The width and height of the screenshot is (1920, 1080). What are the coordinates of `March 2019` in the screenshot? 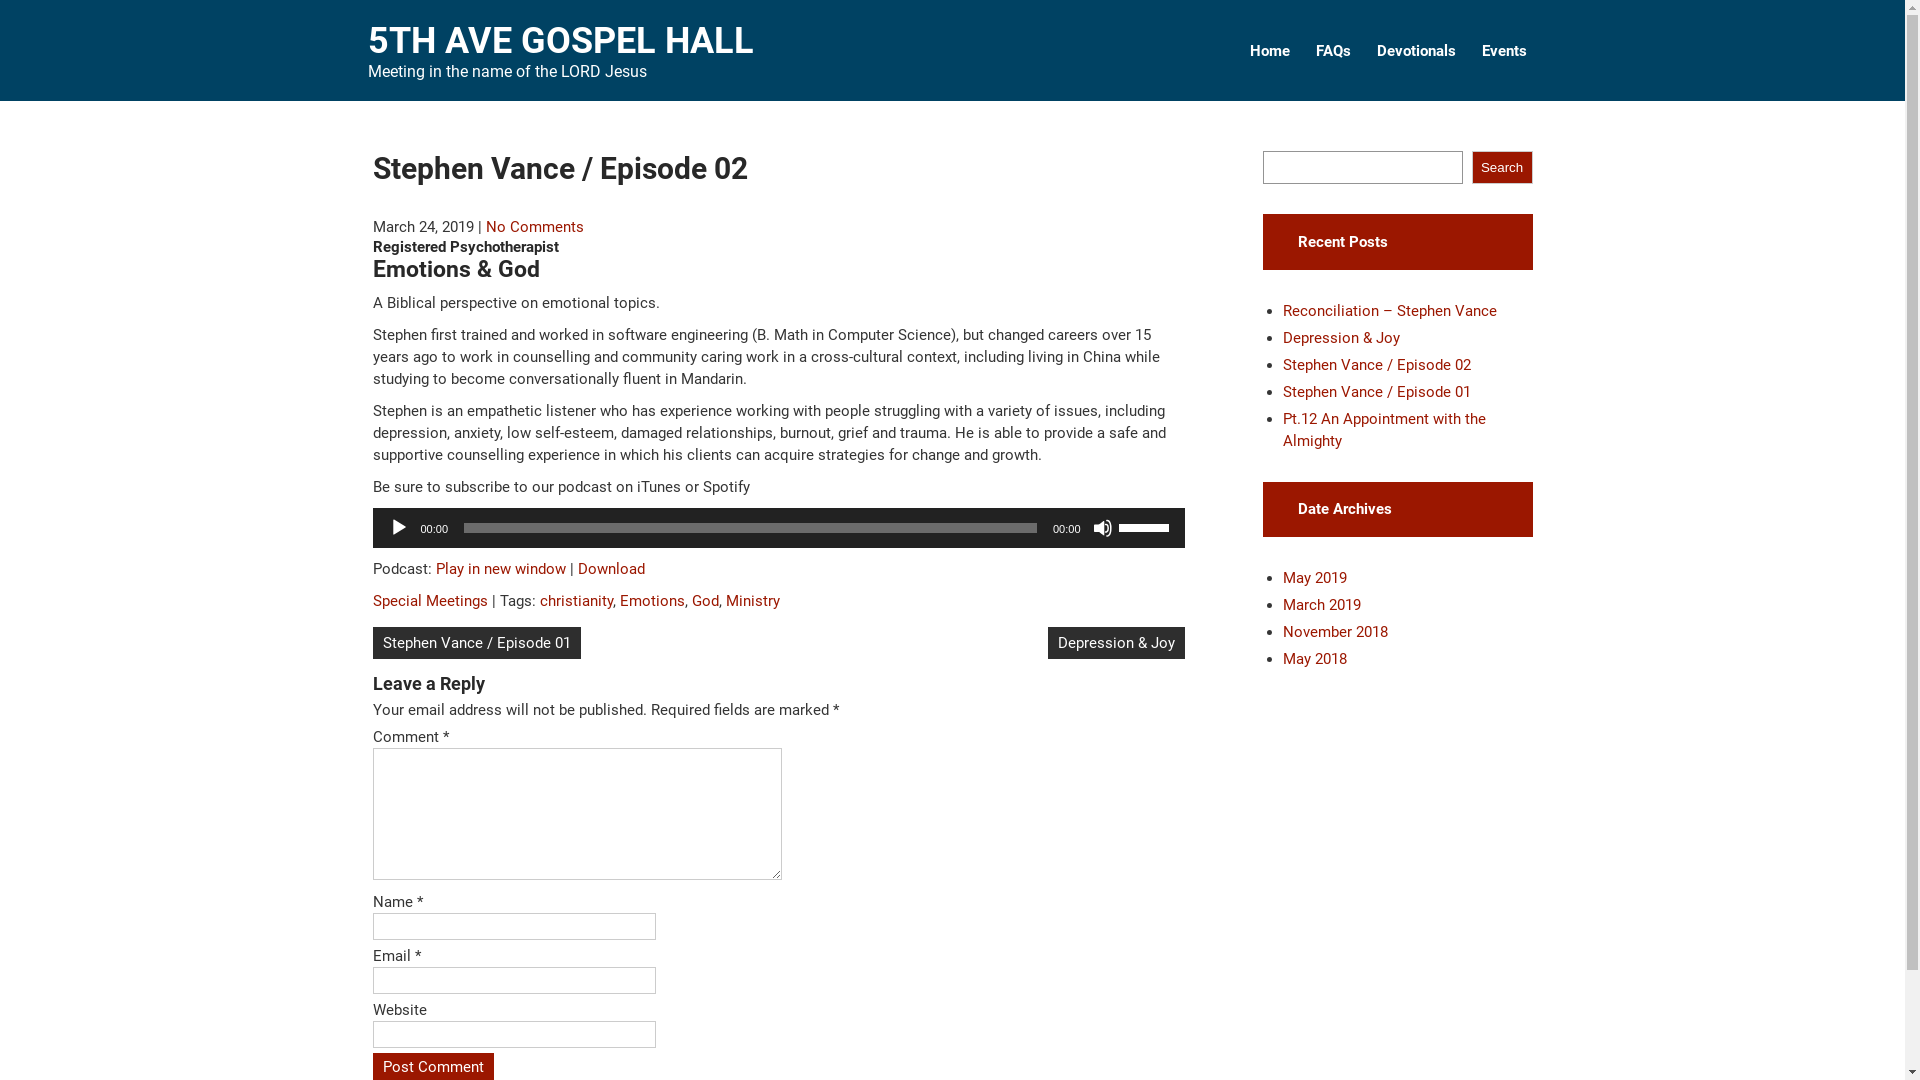 It's located at (1321, 605).